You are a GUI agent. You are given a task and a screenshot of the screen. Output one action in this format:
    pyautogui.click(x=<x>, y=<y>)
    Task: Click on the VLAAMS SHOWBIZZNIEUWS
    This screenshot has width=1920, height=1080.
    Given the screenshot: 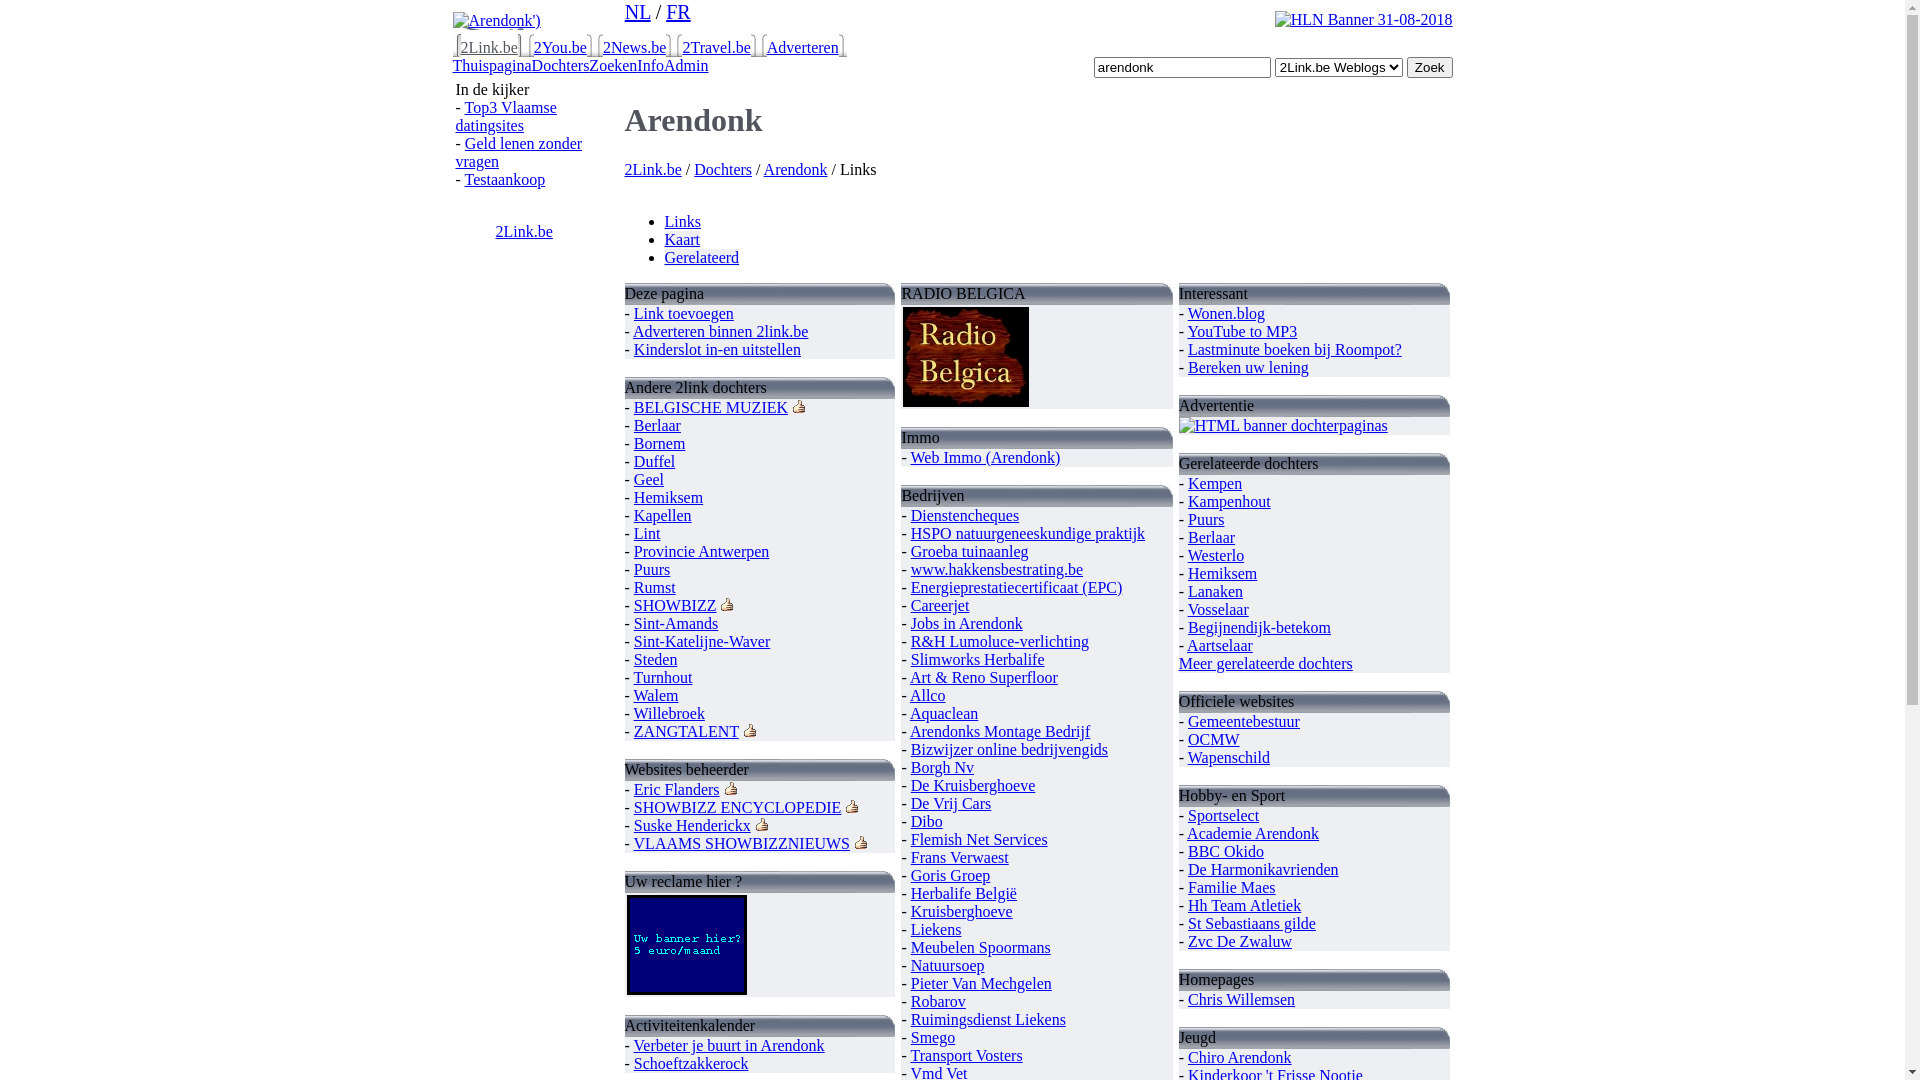 What is the action you would take?
    pyautogui.click(x=742, y=844)
    